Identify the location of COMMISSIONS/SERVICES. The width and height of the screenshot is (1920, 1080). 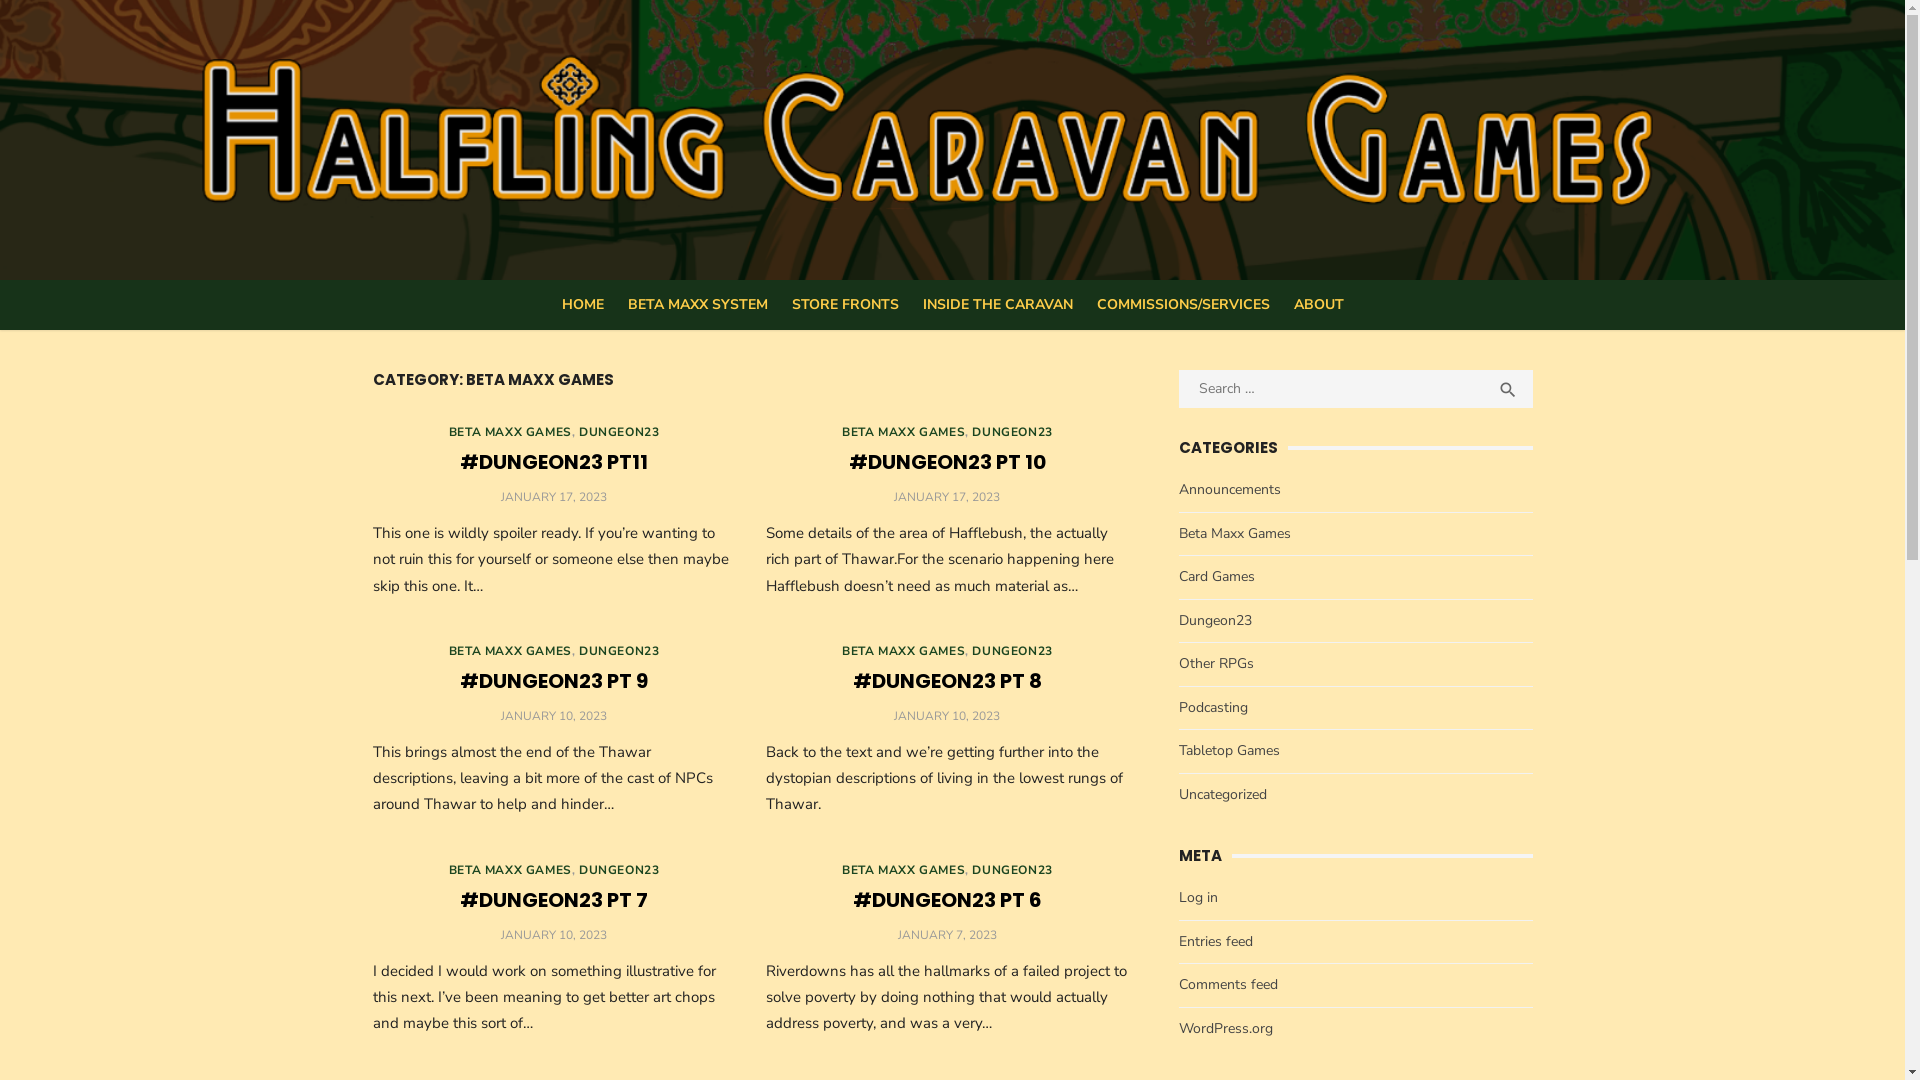
(1182, 305).